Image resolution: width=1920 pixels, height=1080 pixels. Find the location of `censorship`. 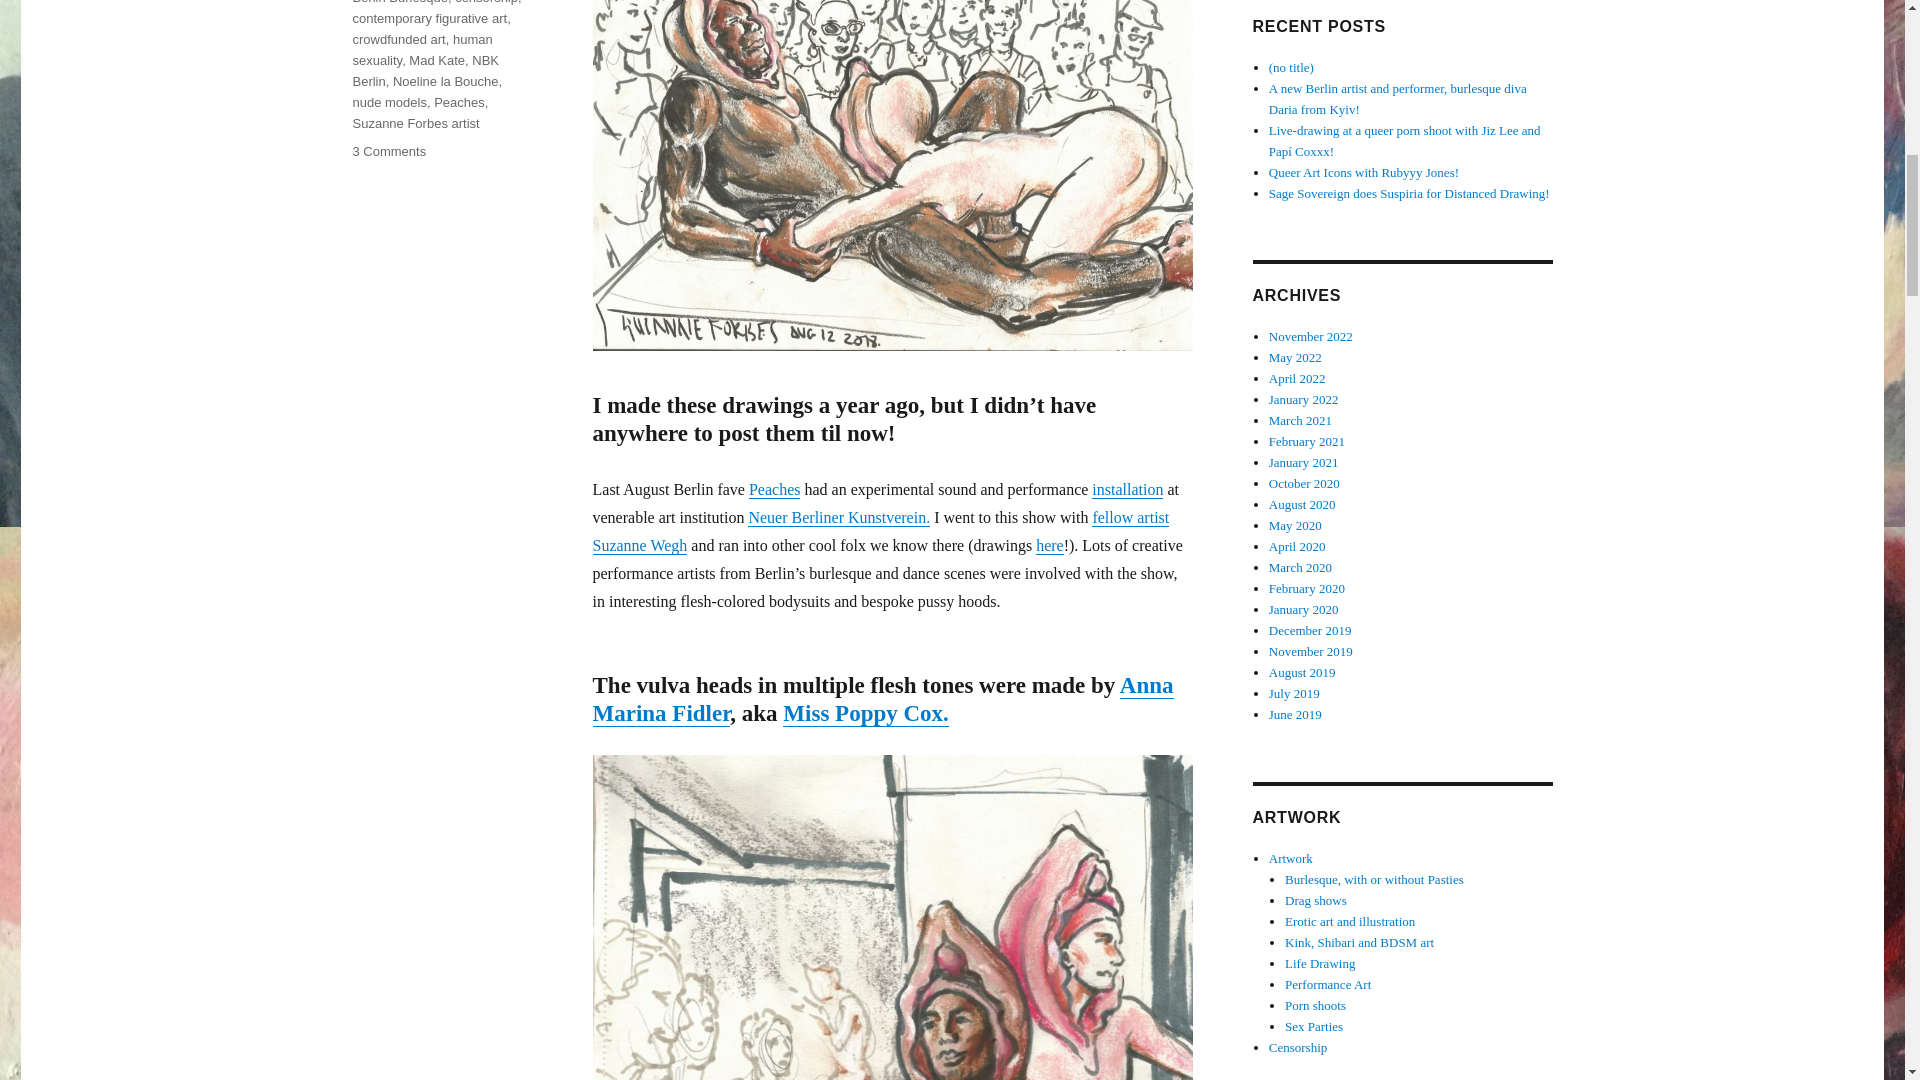

censorship is located at coordinates (486, 2).